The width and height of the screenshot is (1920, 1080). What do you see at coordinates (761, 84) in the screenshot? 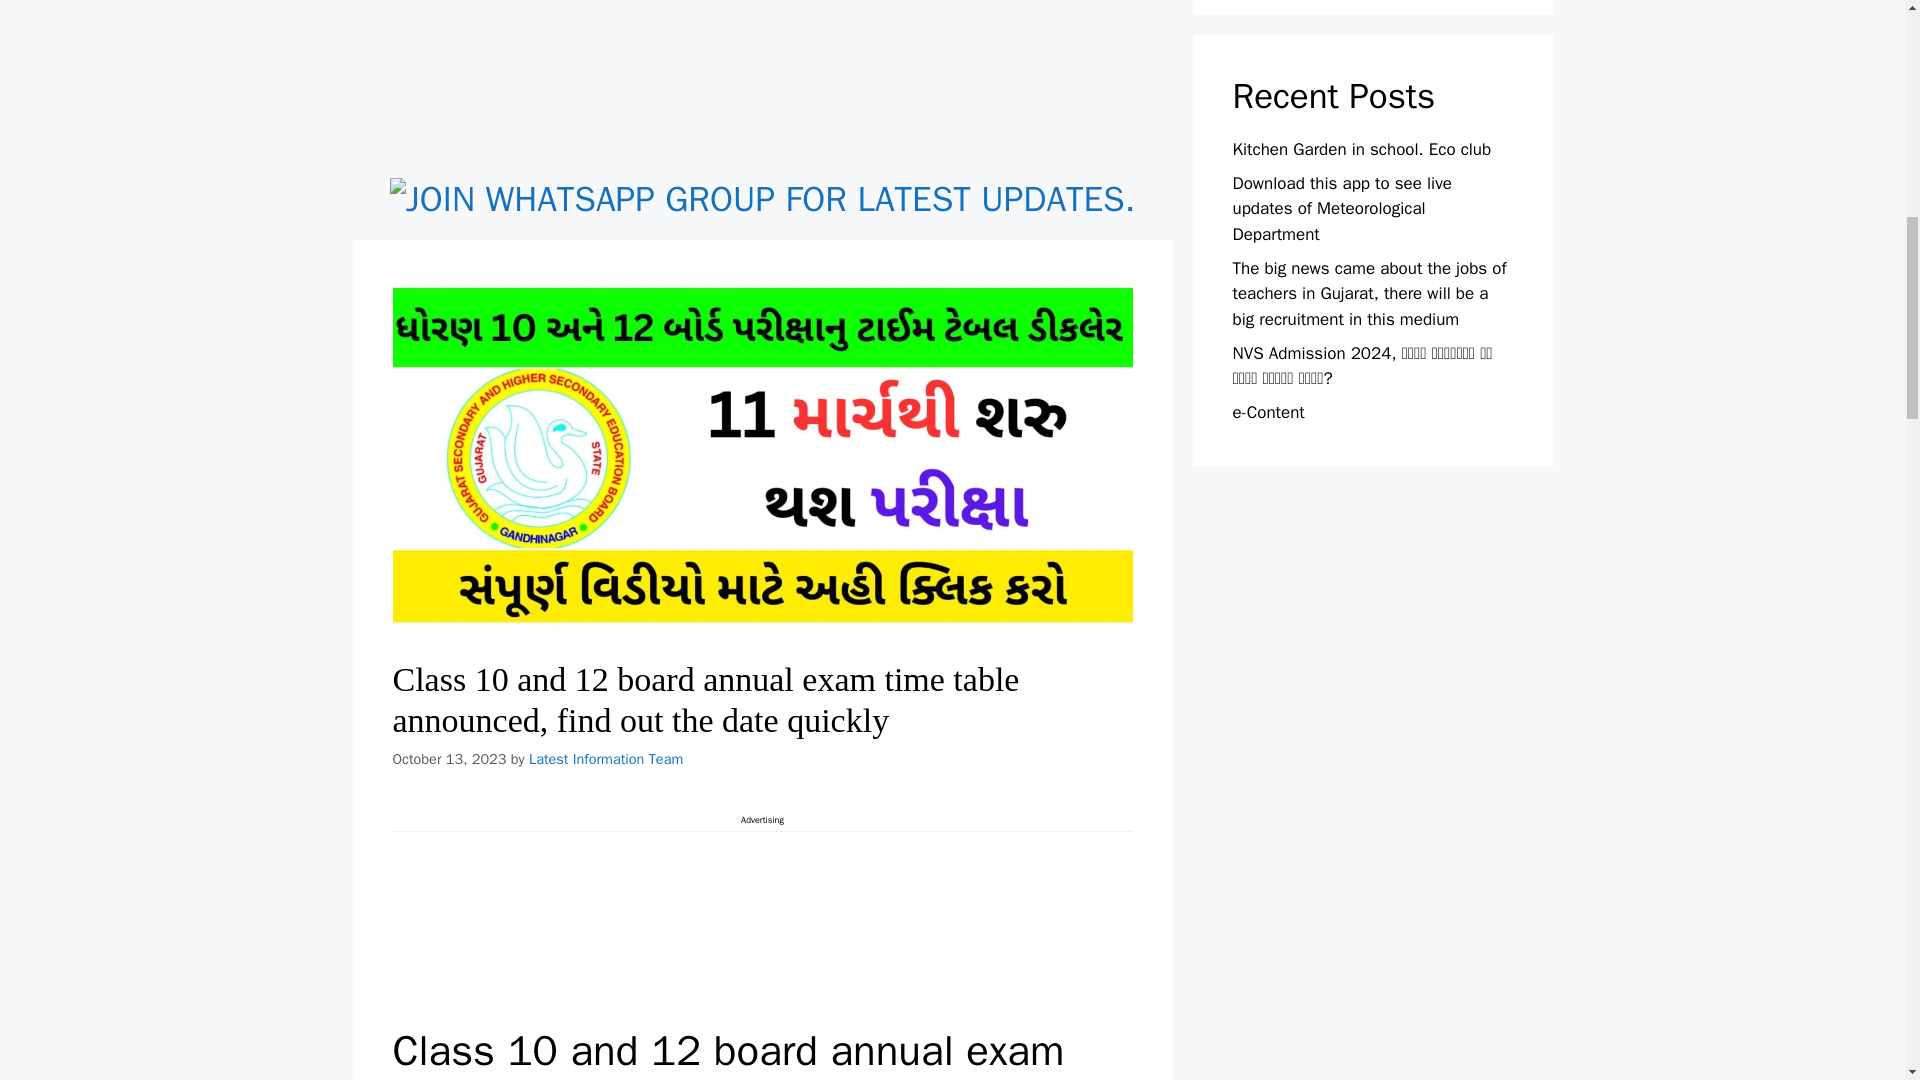
I see `Advertisement` at bounding box center [761, 84].